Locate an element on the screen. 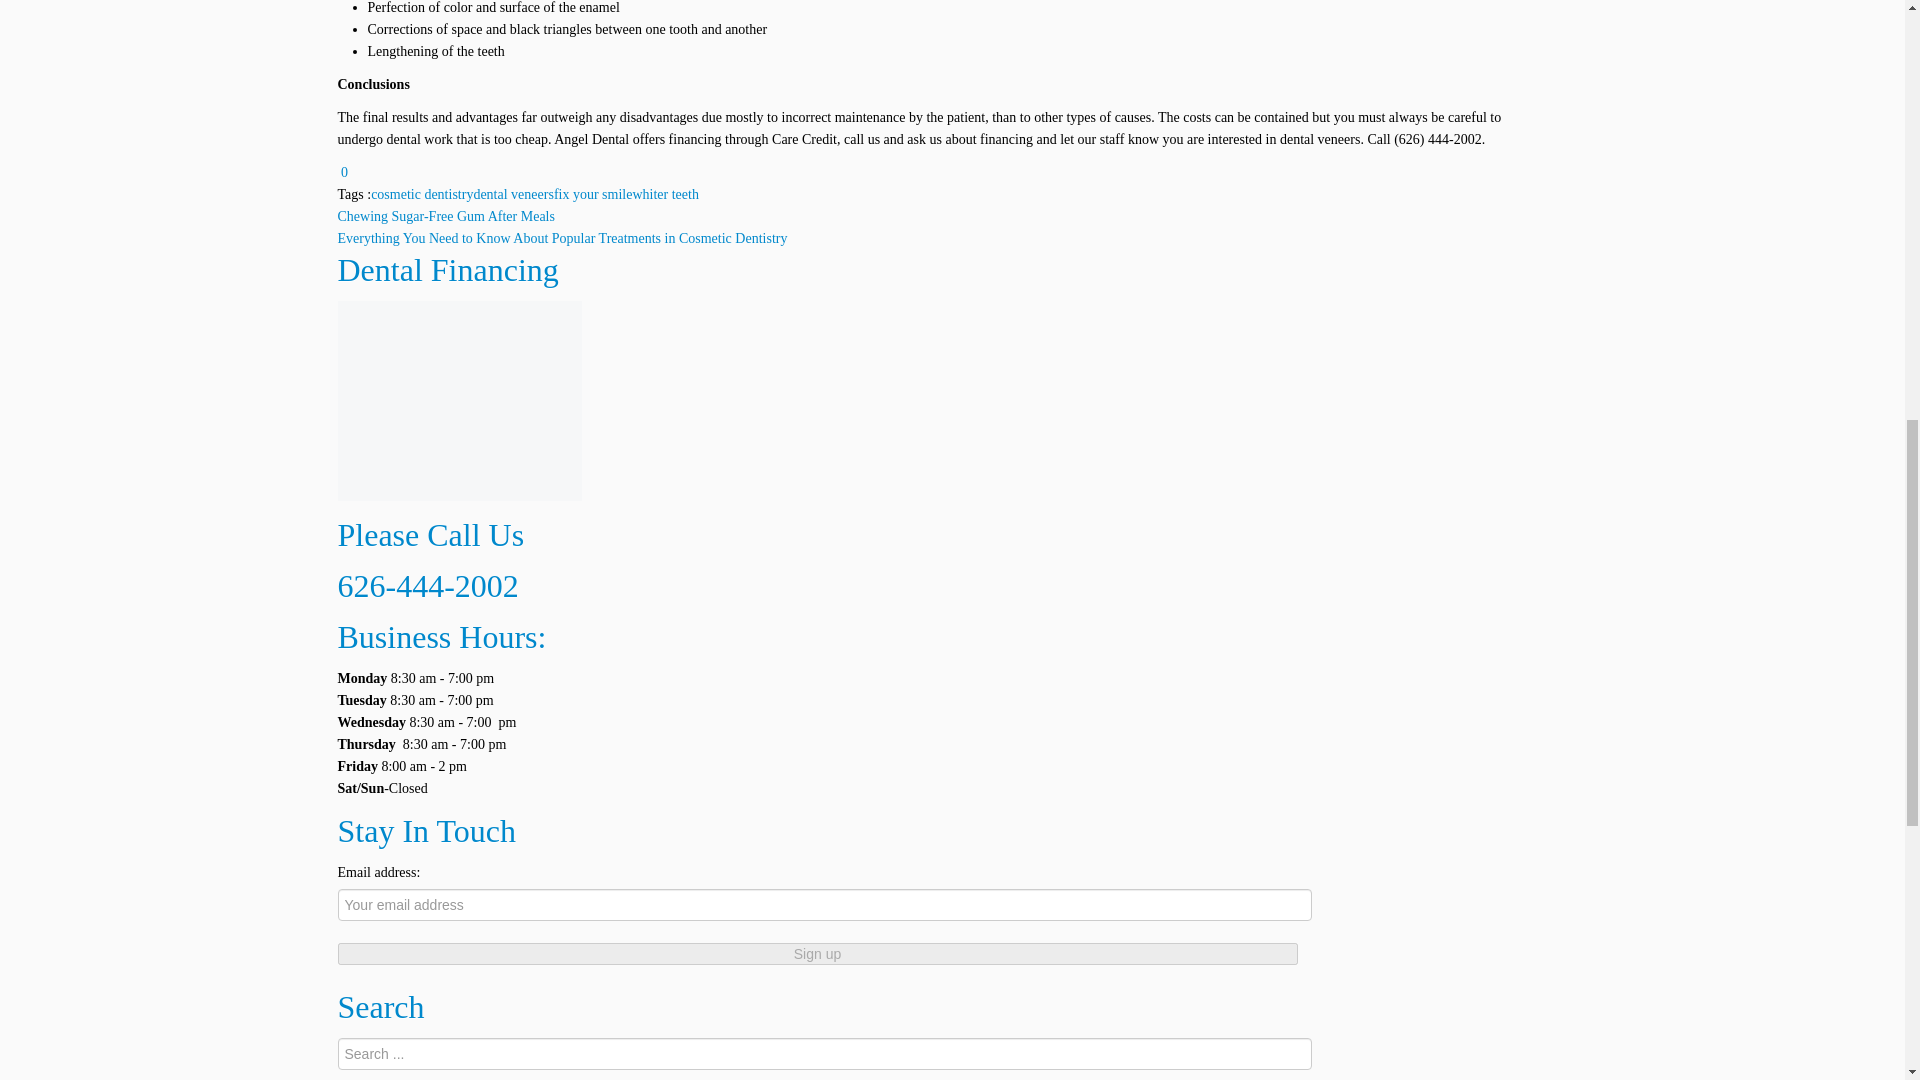  dental veneers is located at coordinates (512, 194).